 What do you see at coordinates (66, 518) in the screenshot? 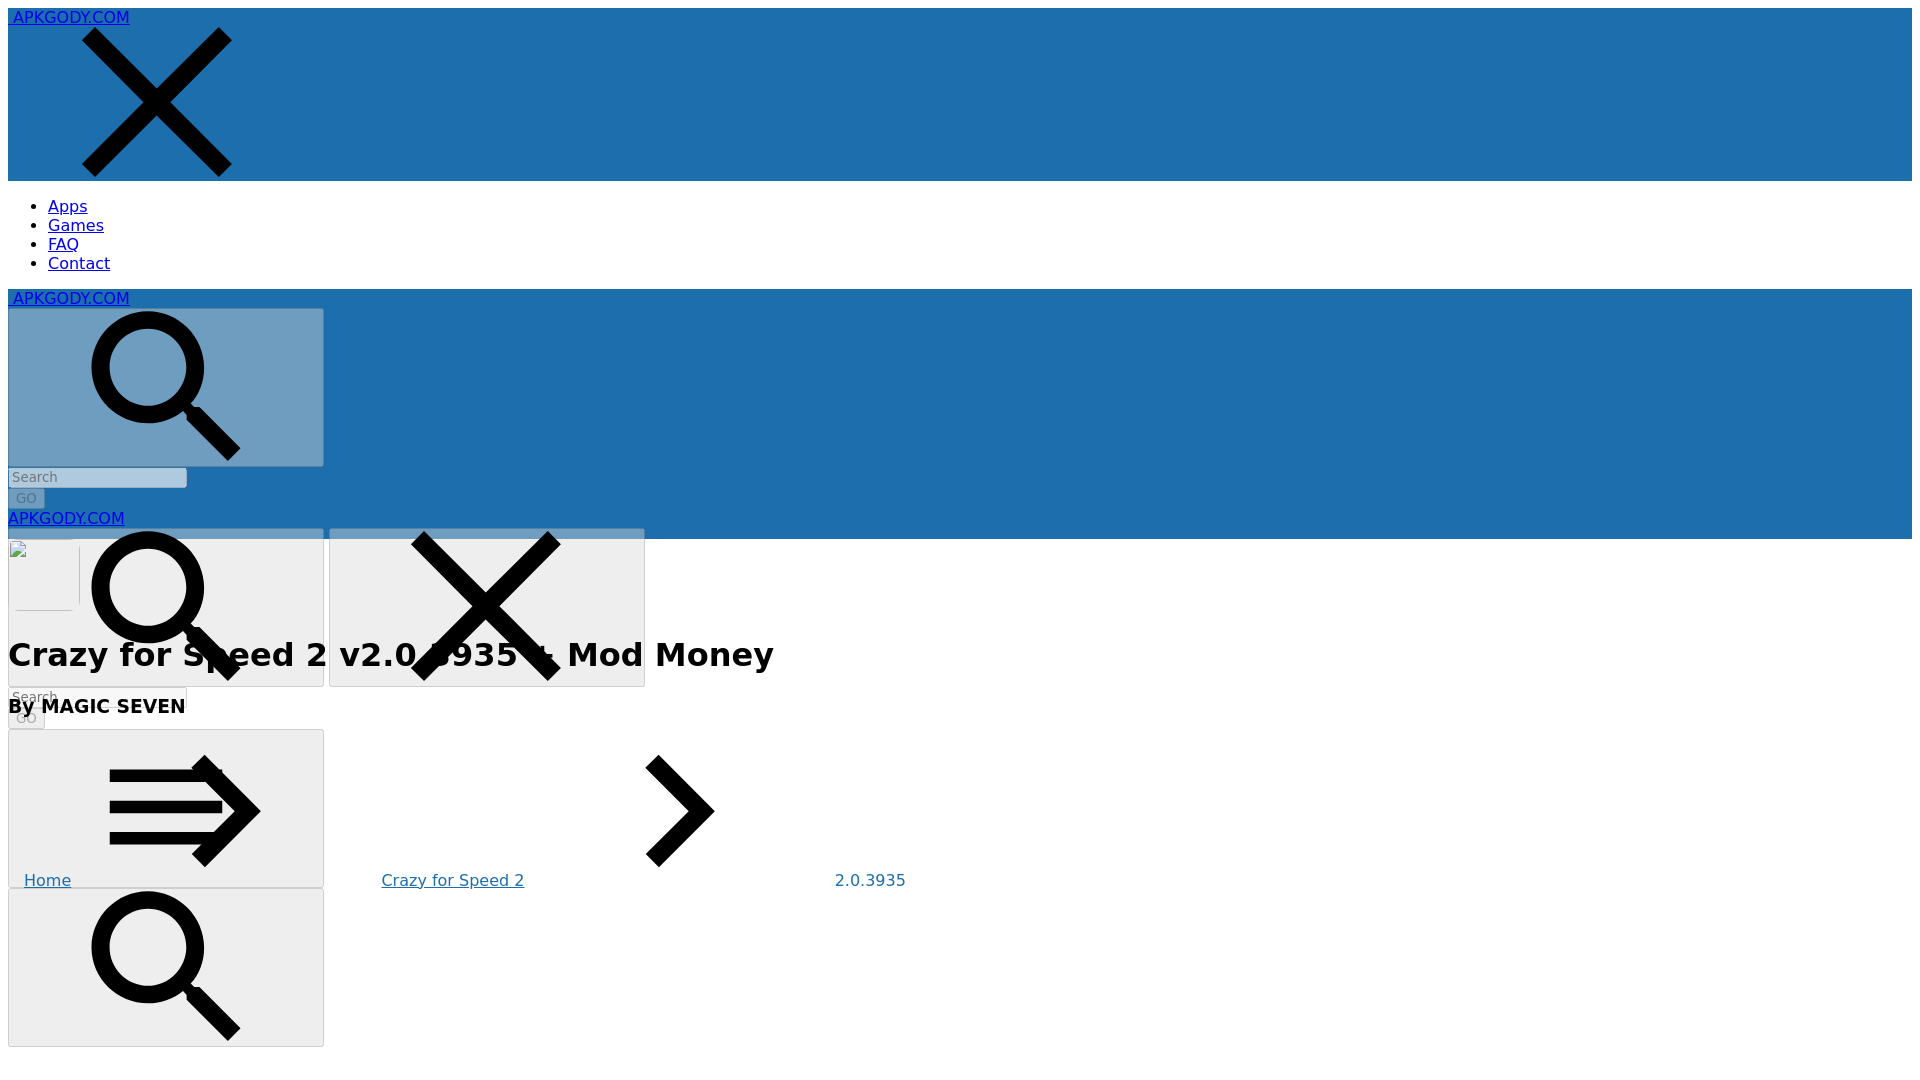
I see `APKGODY.COM` at bounding box center [66, 518].